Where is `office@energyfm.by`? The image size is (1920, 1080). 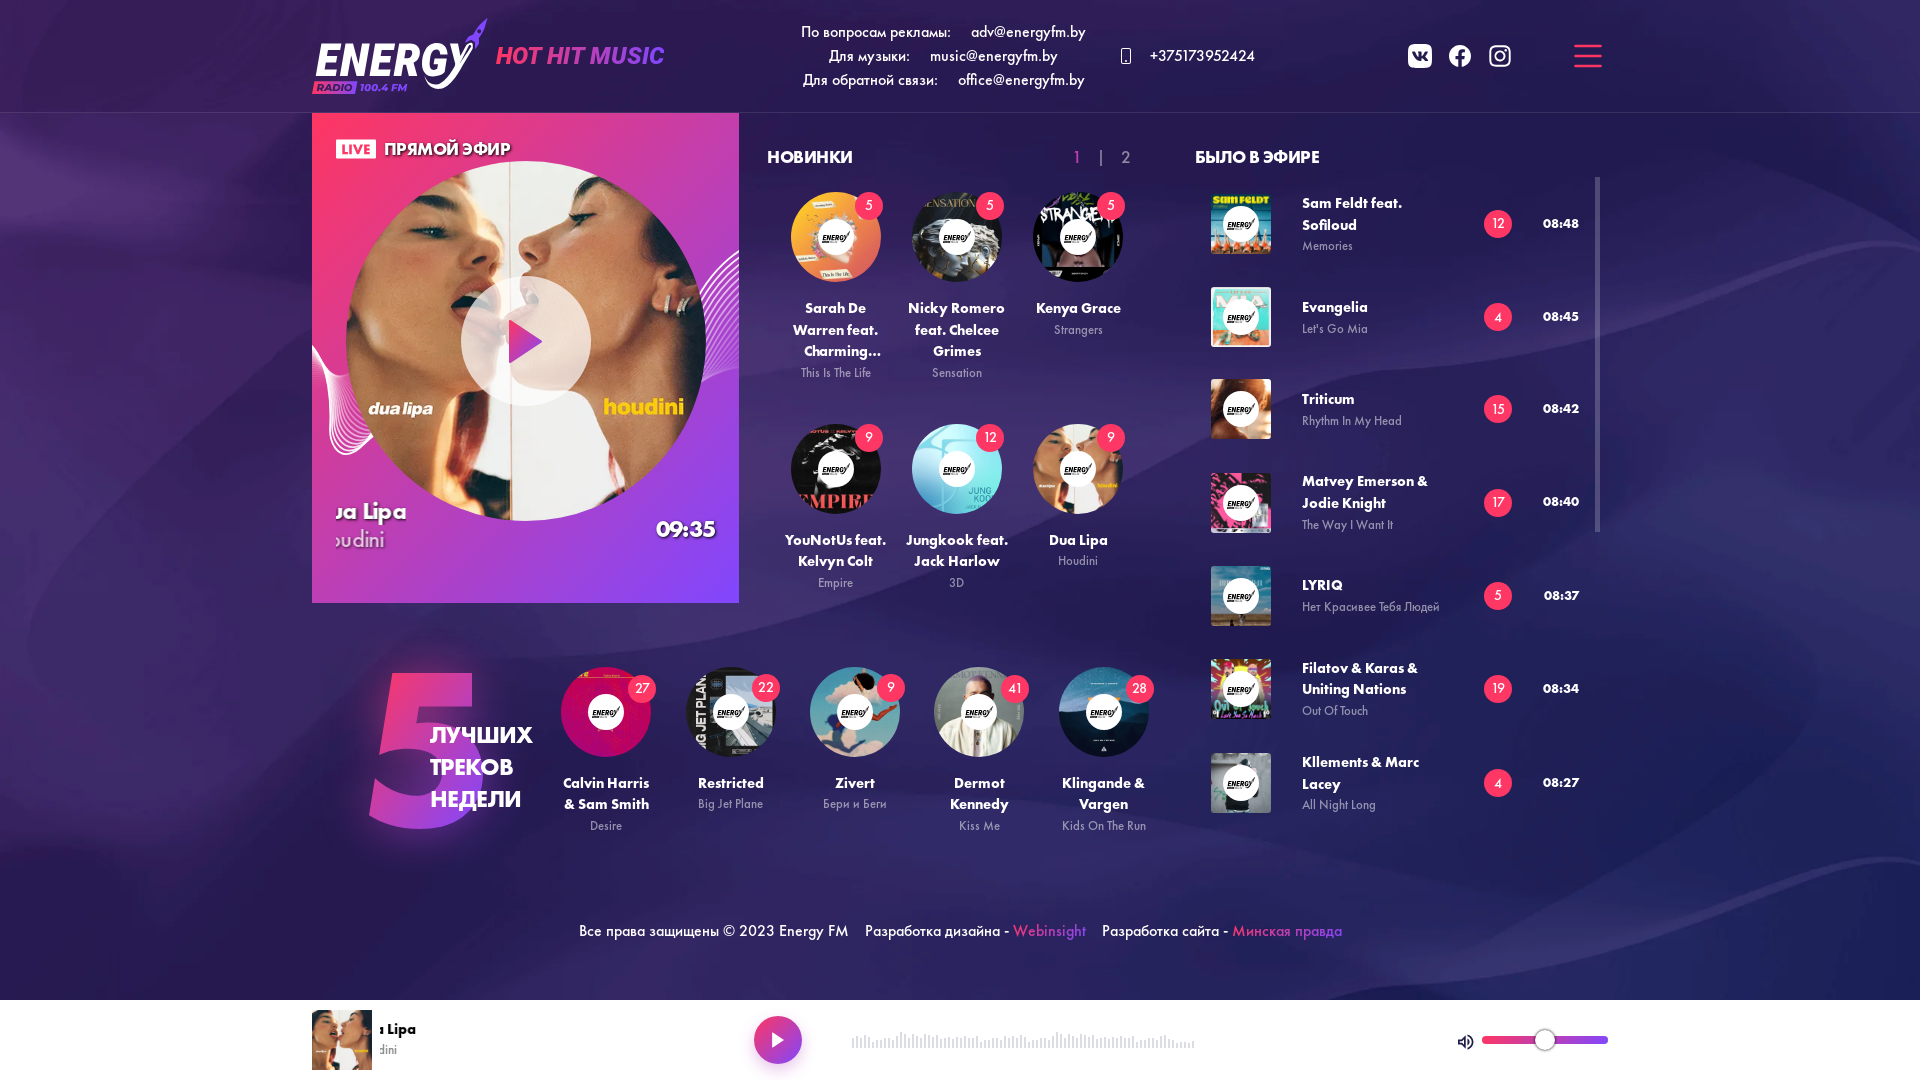
office@energyfm.by is located at coordinates (1022, 80).